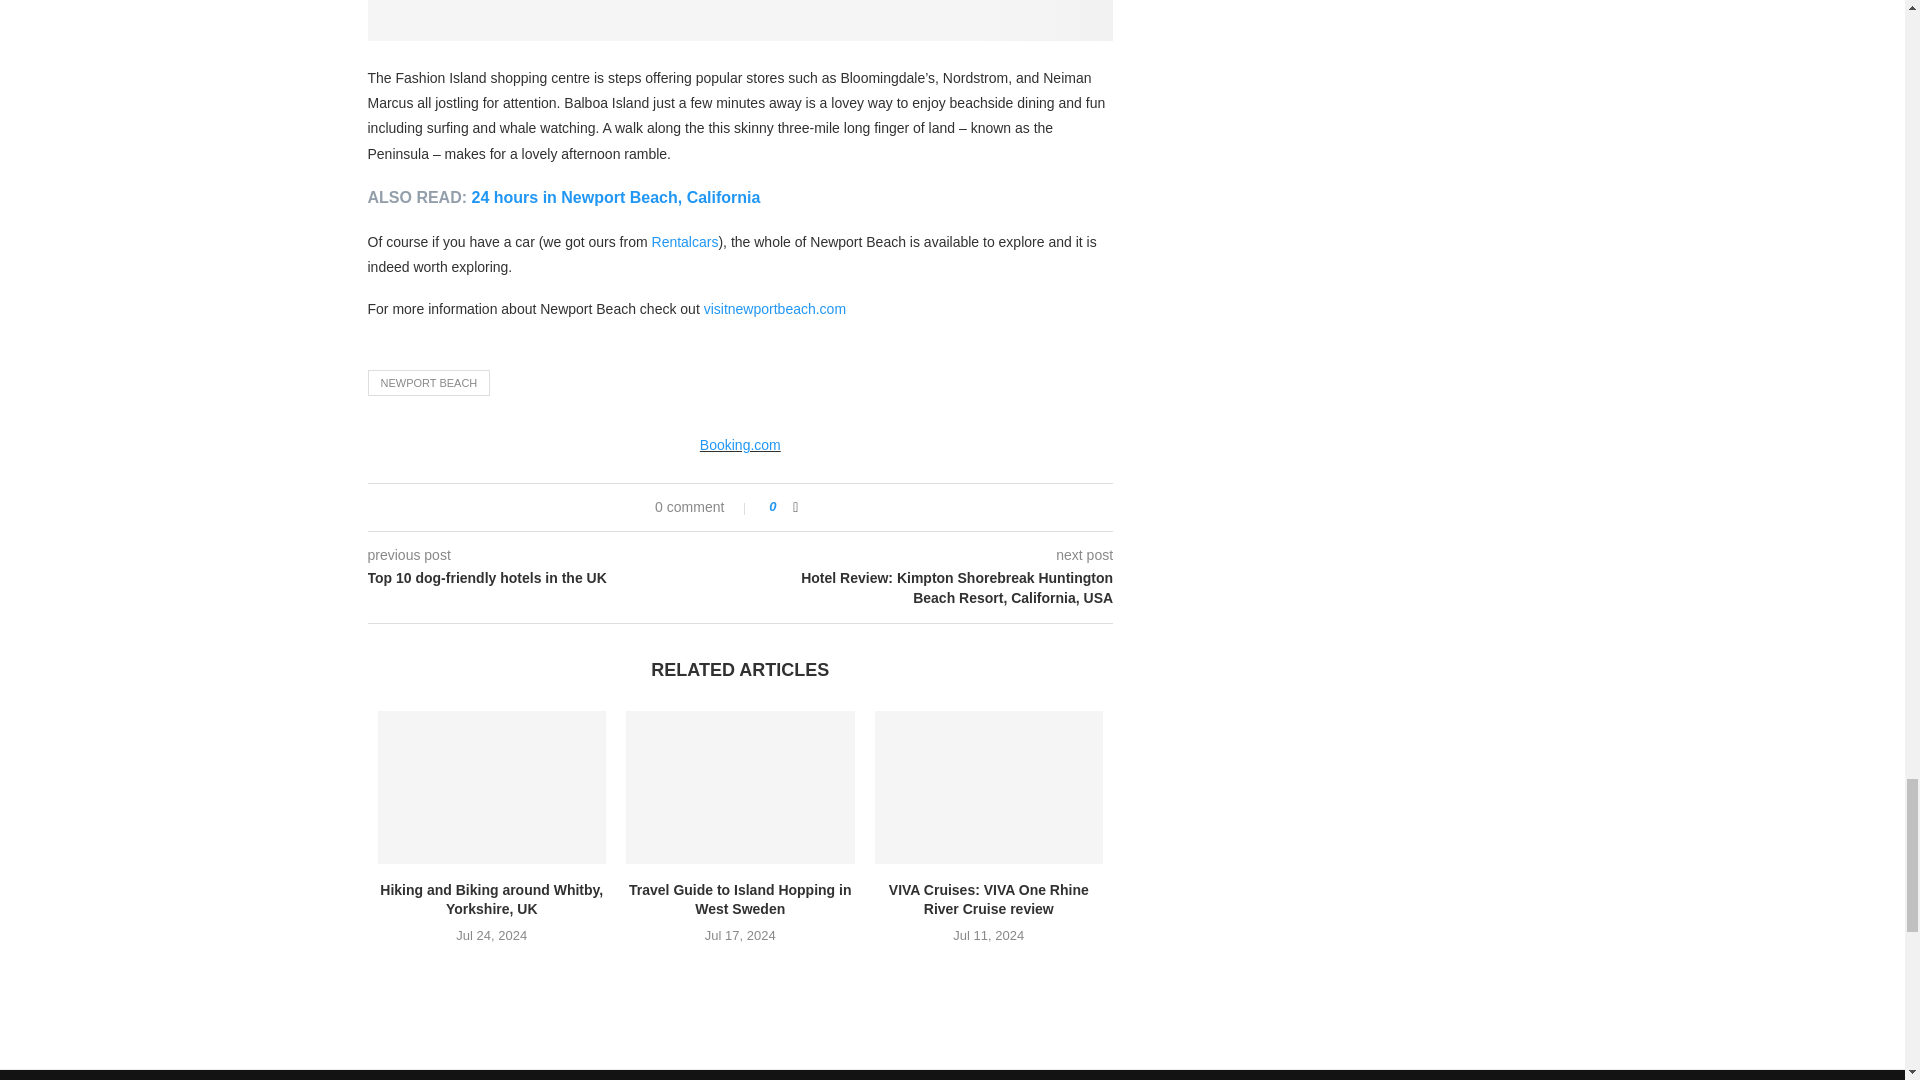 This screenshot has height=1080, width=1920. What do you see at coordinates (990, 786) in the screenshot?
I see `VIVA Cruises: VIVA One Rhine River Cruise review` at bounding box center [990, 786].